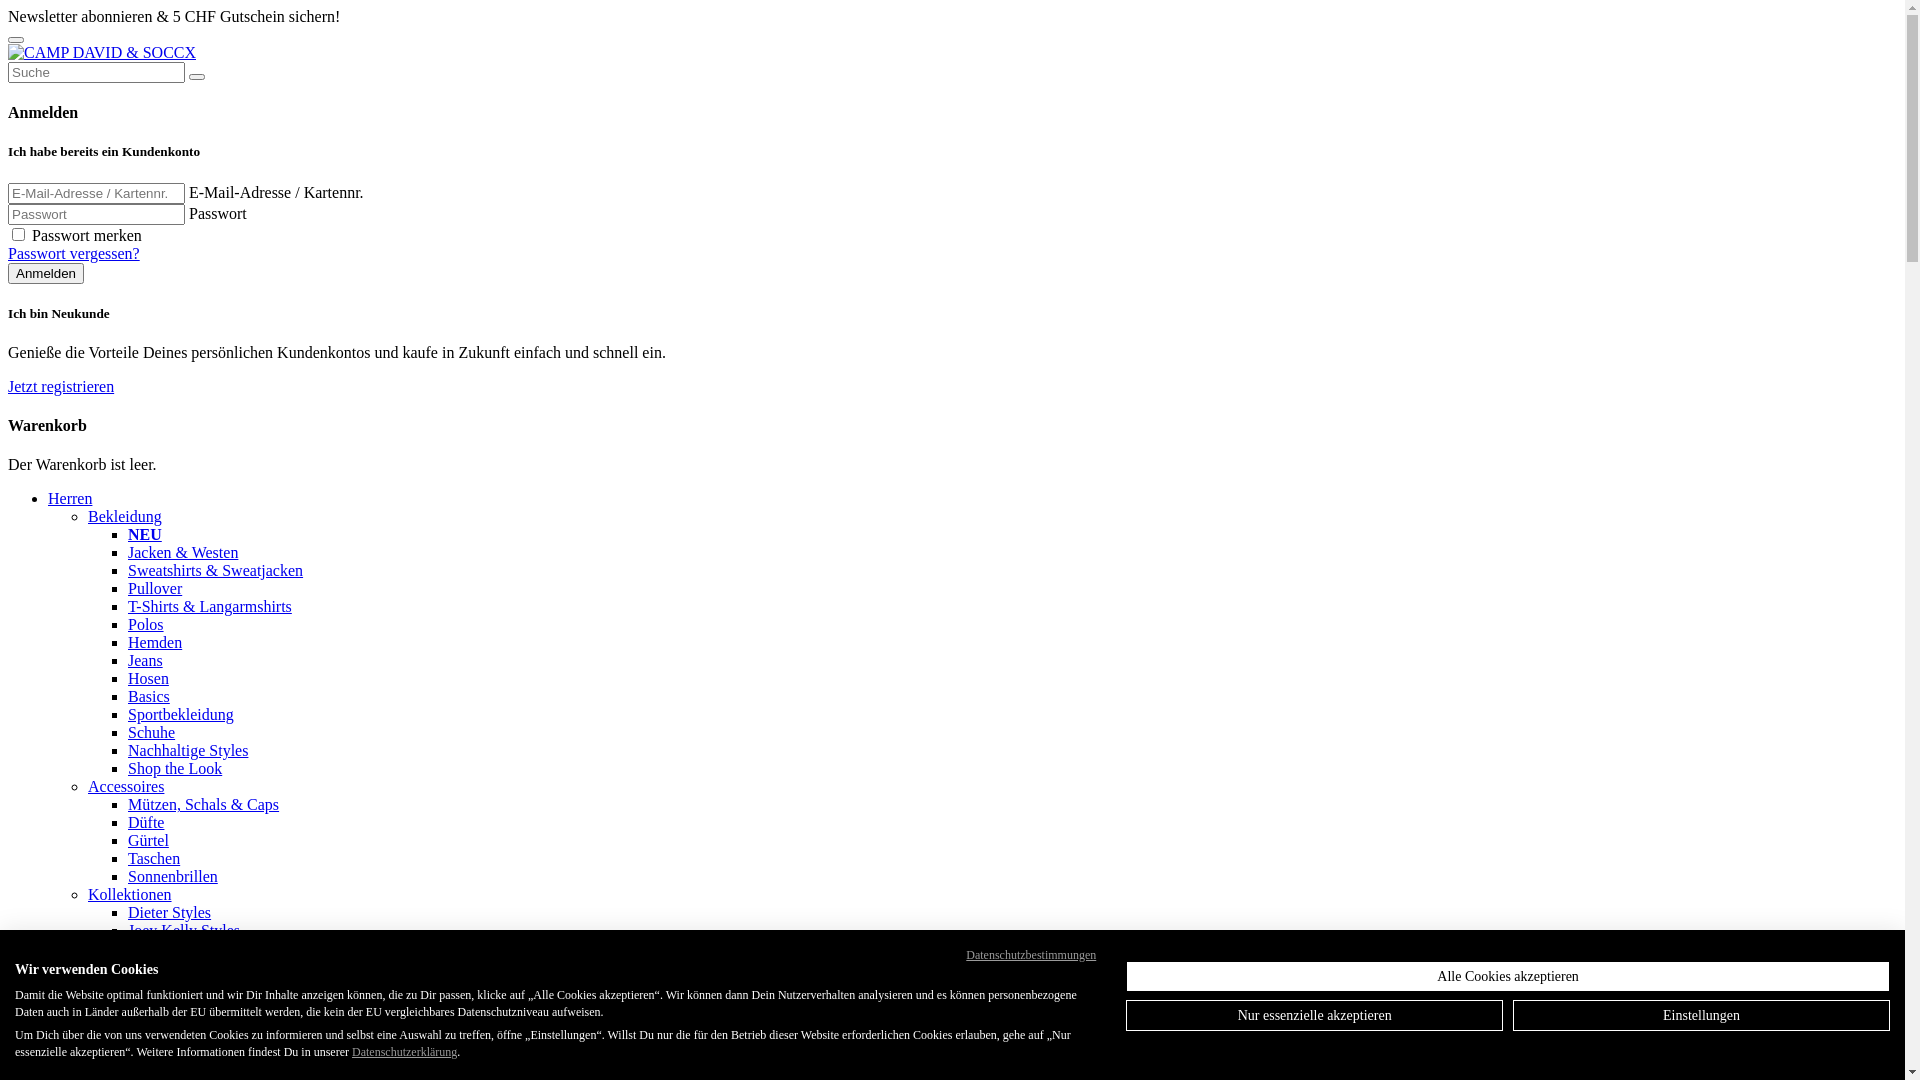 Image resolution: width=1920 pixels, height=1080 pixels. What do you see at coordinates (170, 912) in the screenshot?
I see `Dieter Styles` at bounding box center [170, 912].